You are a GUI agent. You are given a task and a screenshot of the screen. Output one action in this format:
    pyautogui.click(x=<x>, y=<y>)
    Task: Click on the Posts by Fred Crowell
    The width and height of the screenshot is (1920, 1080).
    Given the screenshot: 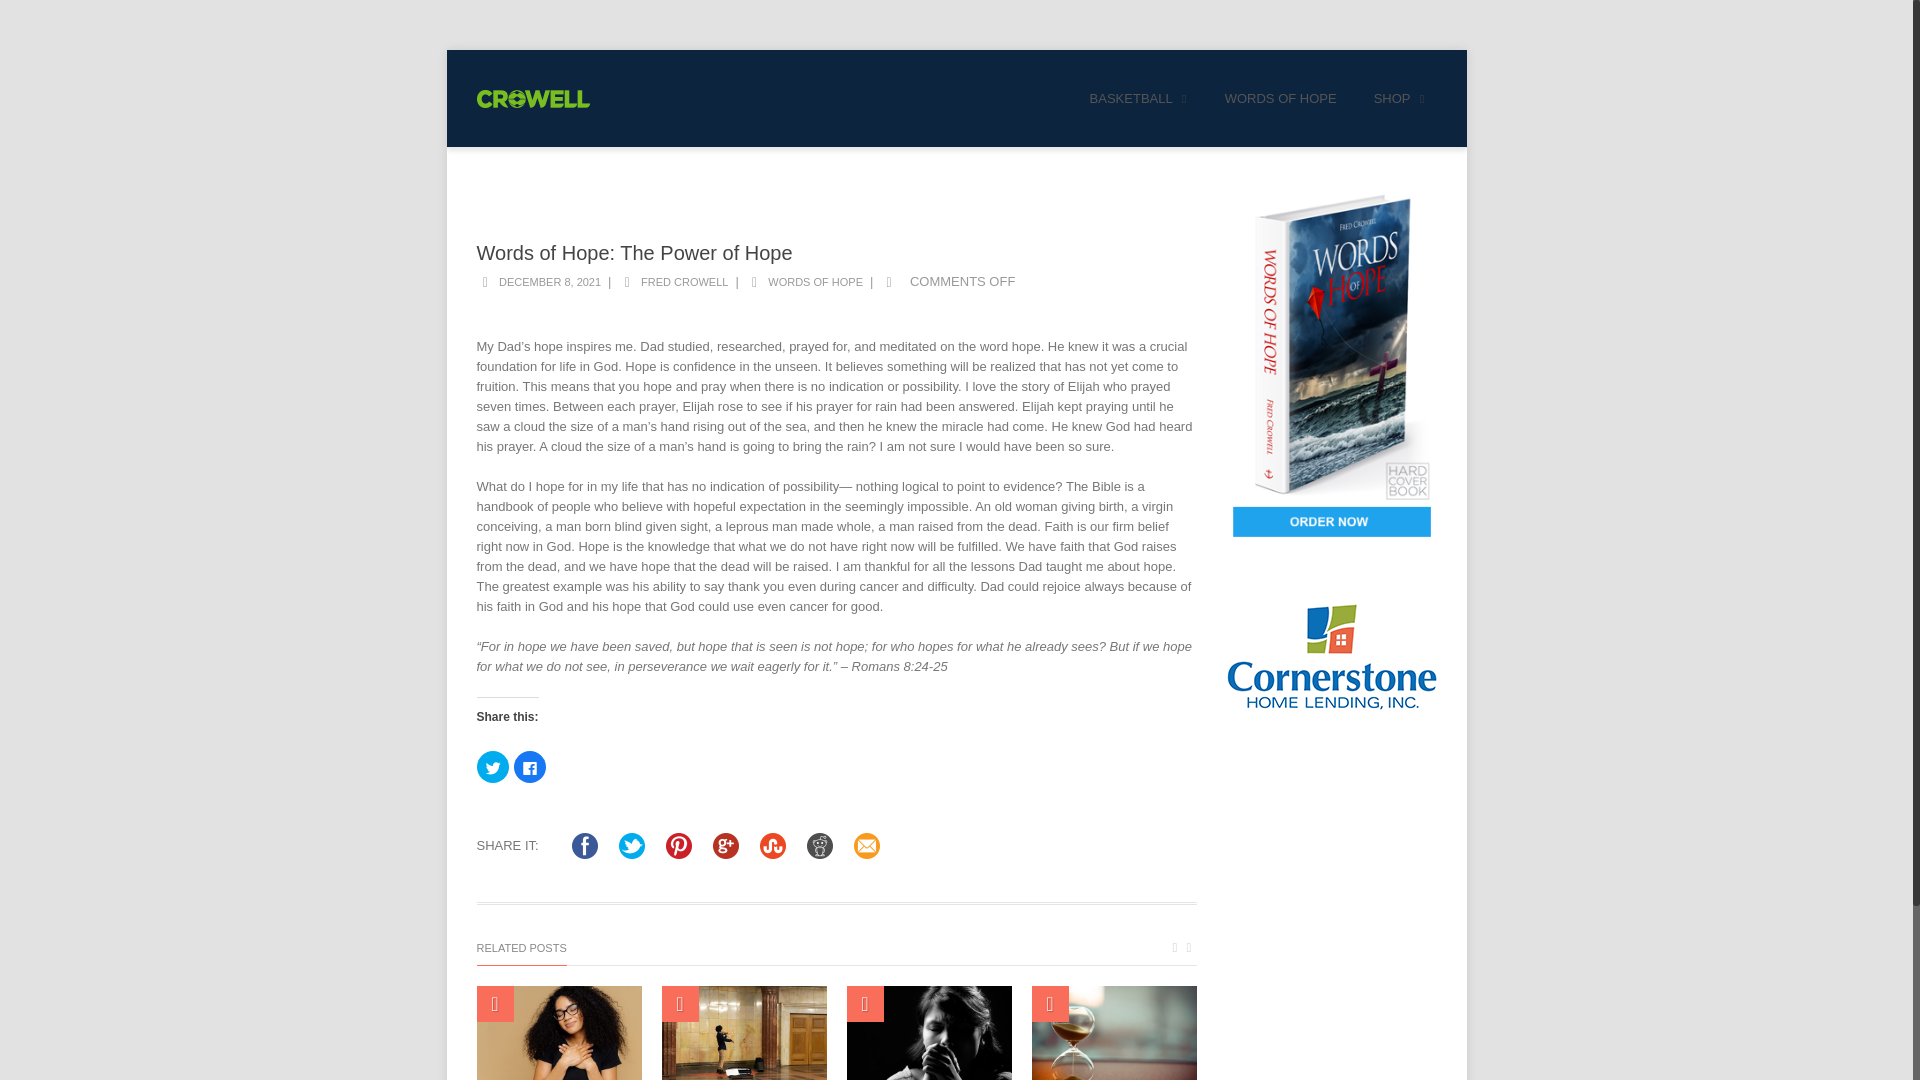 What is the action you would take?
    pyautogui.click(x=684, y=282)
    